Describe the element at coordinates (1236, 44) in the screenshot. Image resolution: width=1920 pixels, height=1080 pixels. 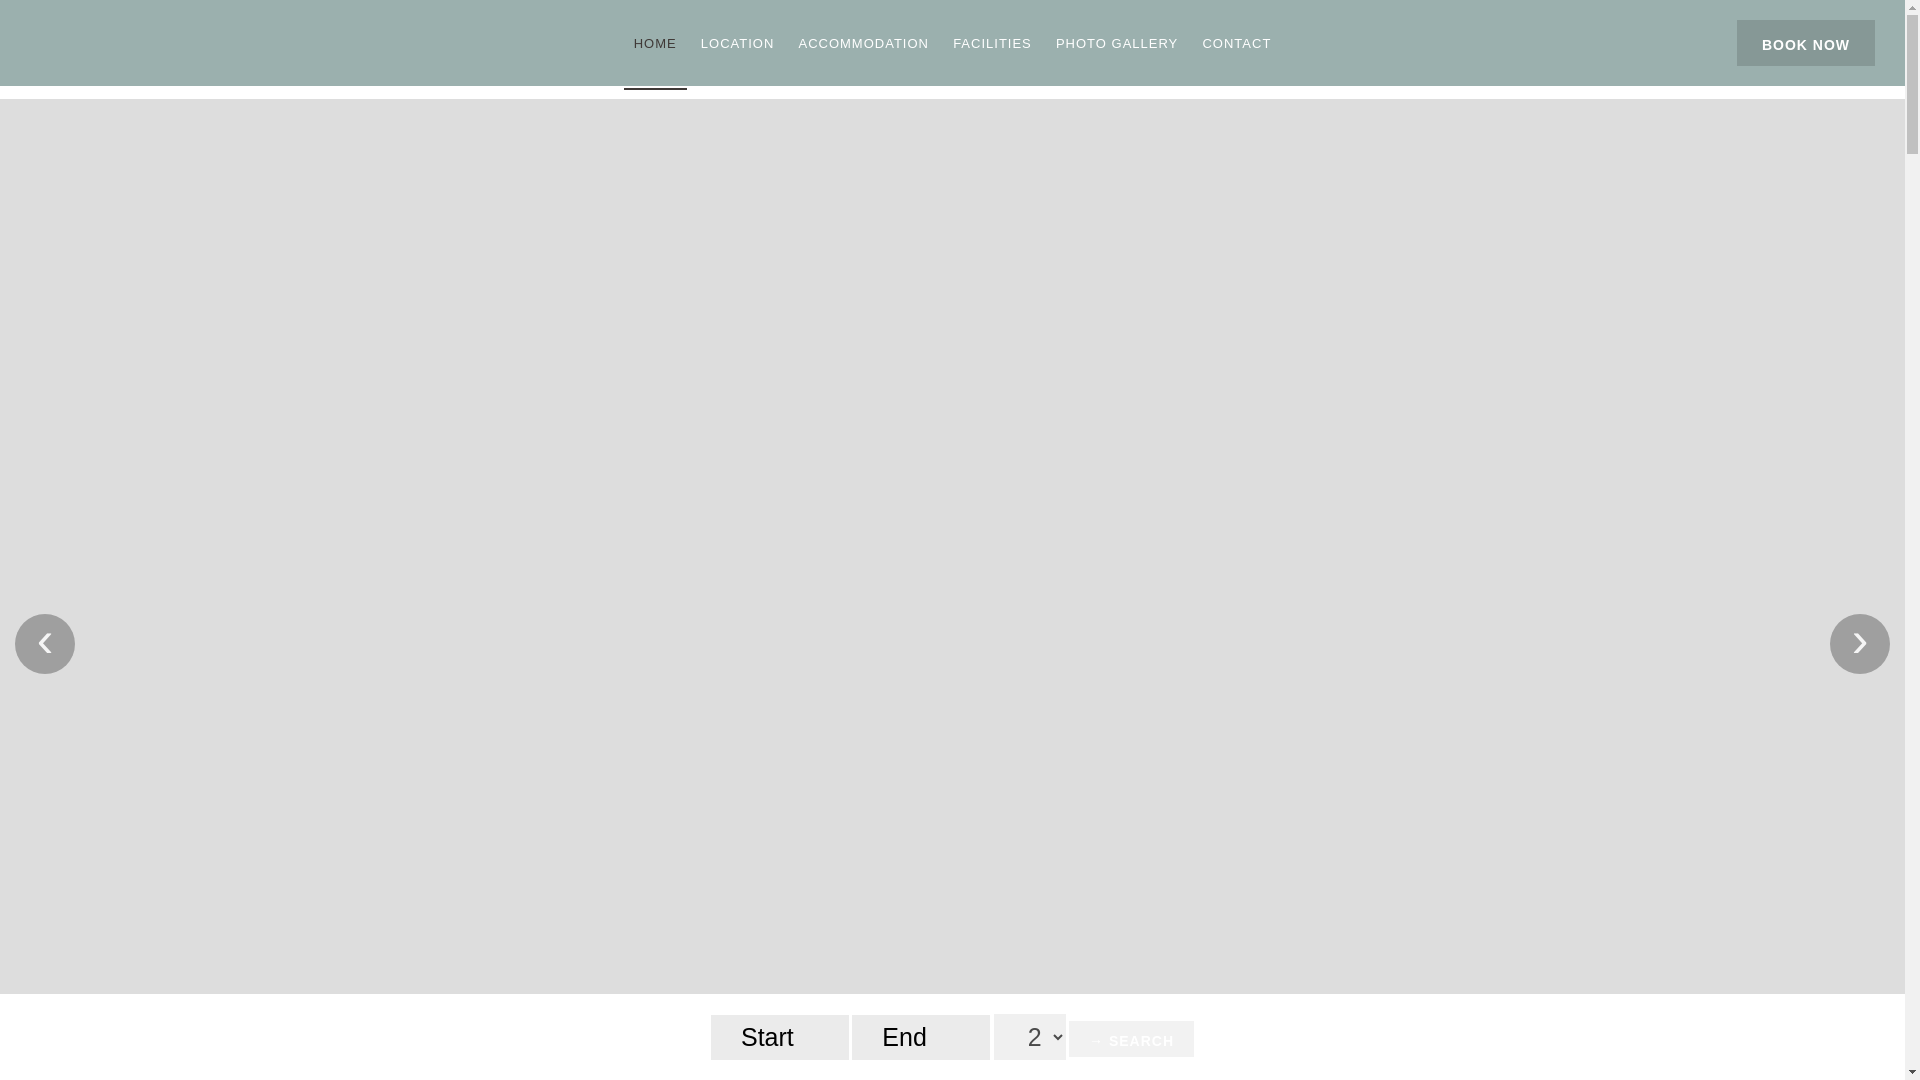
I see `CONTACT` at that location.